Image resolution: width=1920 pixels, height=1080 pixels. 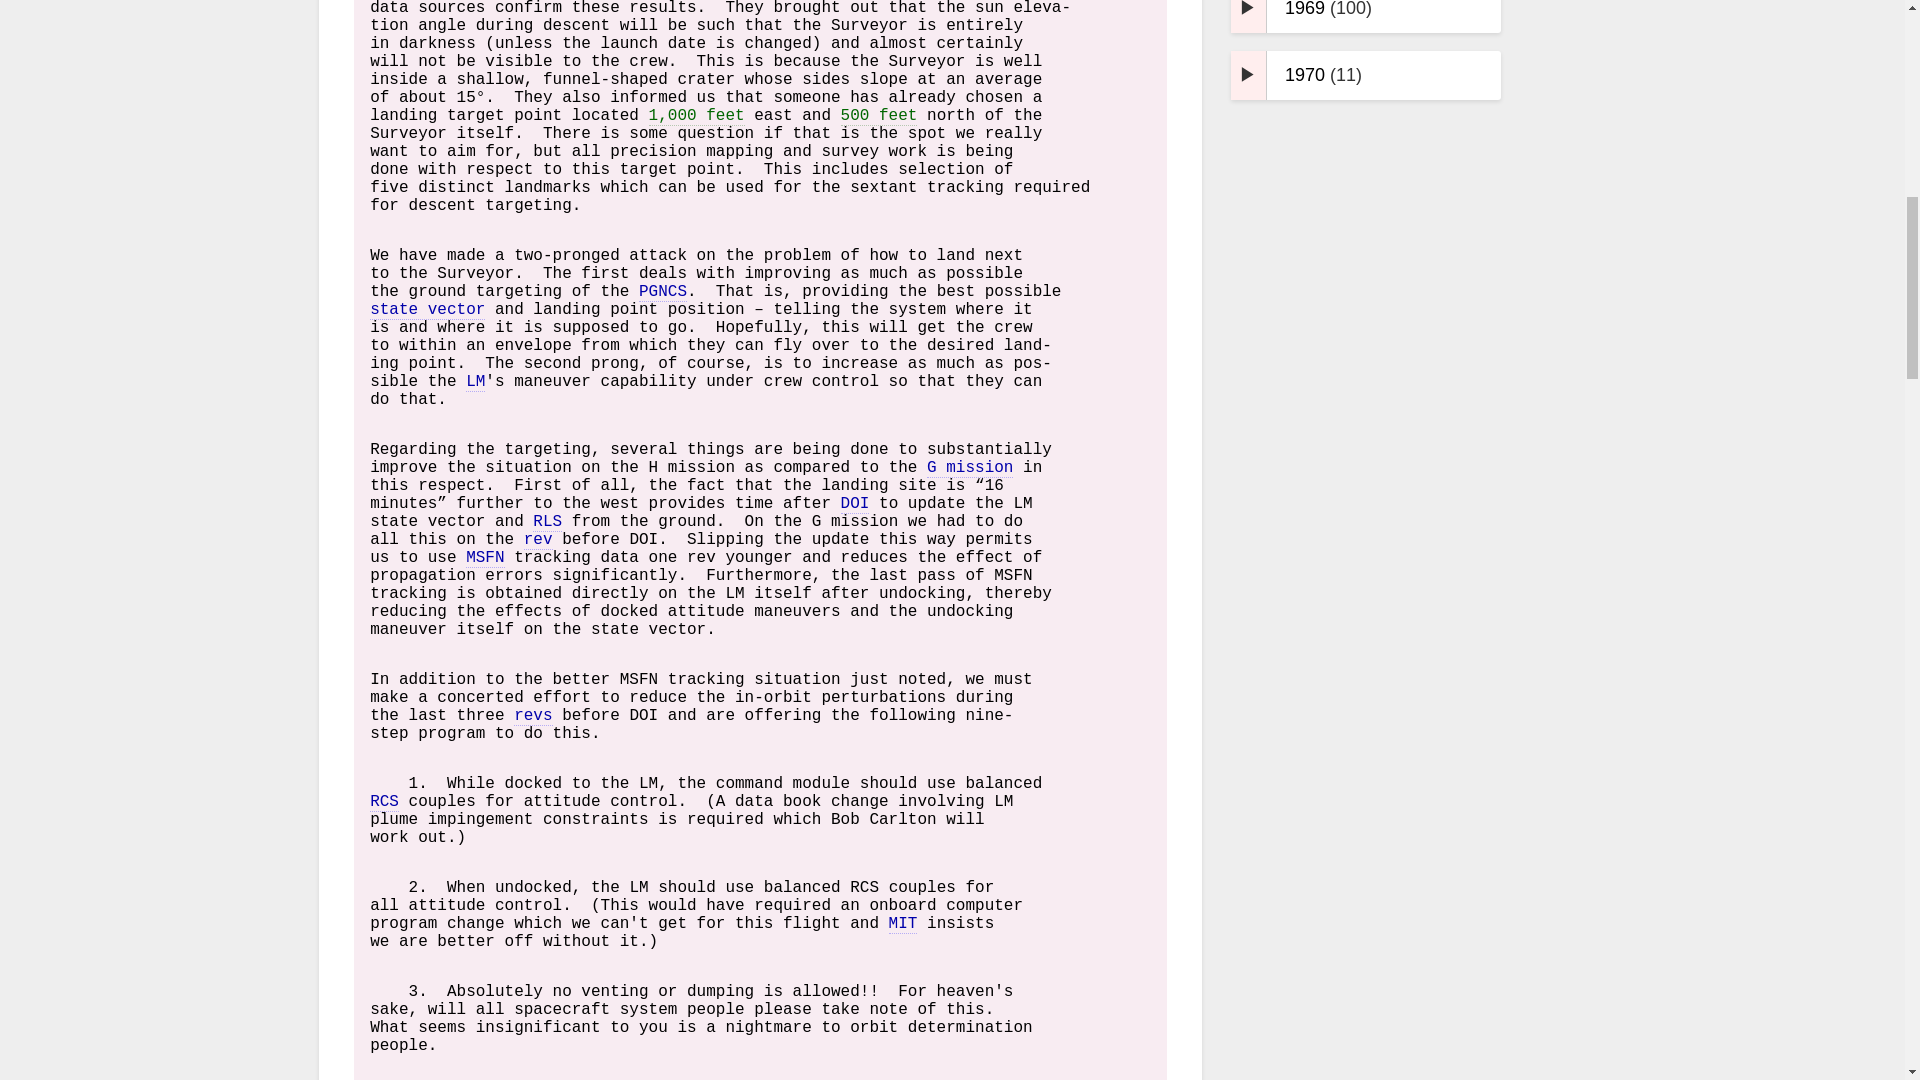 What do you see at coordinates (696, 116) in the screenshot?
I see `304.8 meters` at bounding box center [696, 116].